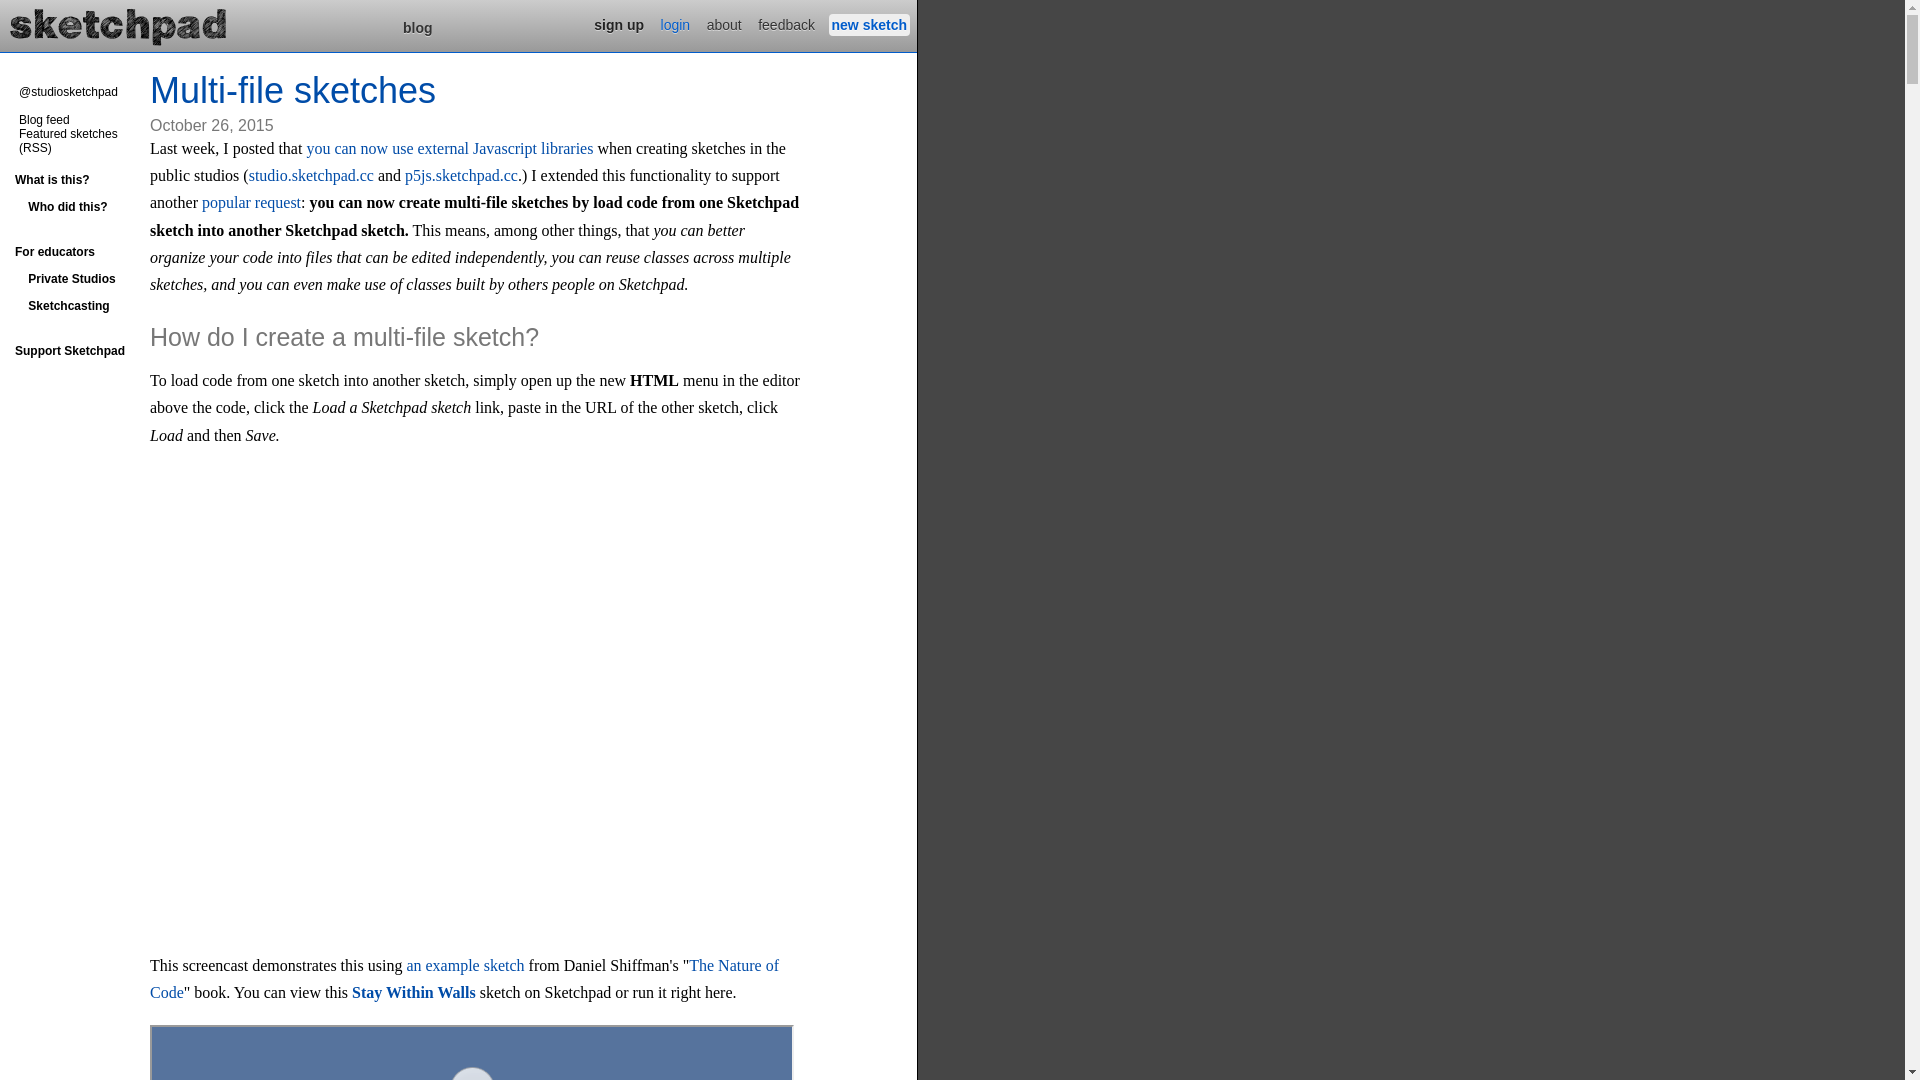 The image size is (1920, 1080). I want to click on popular request, so click(252, 202).